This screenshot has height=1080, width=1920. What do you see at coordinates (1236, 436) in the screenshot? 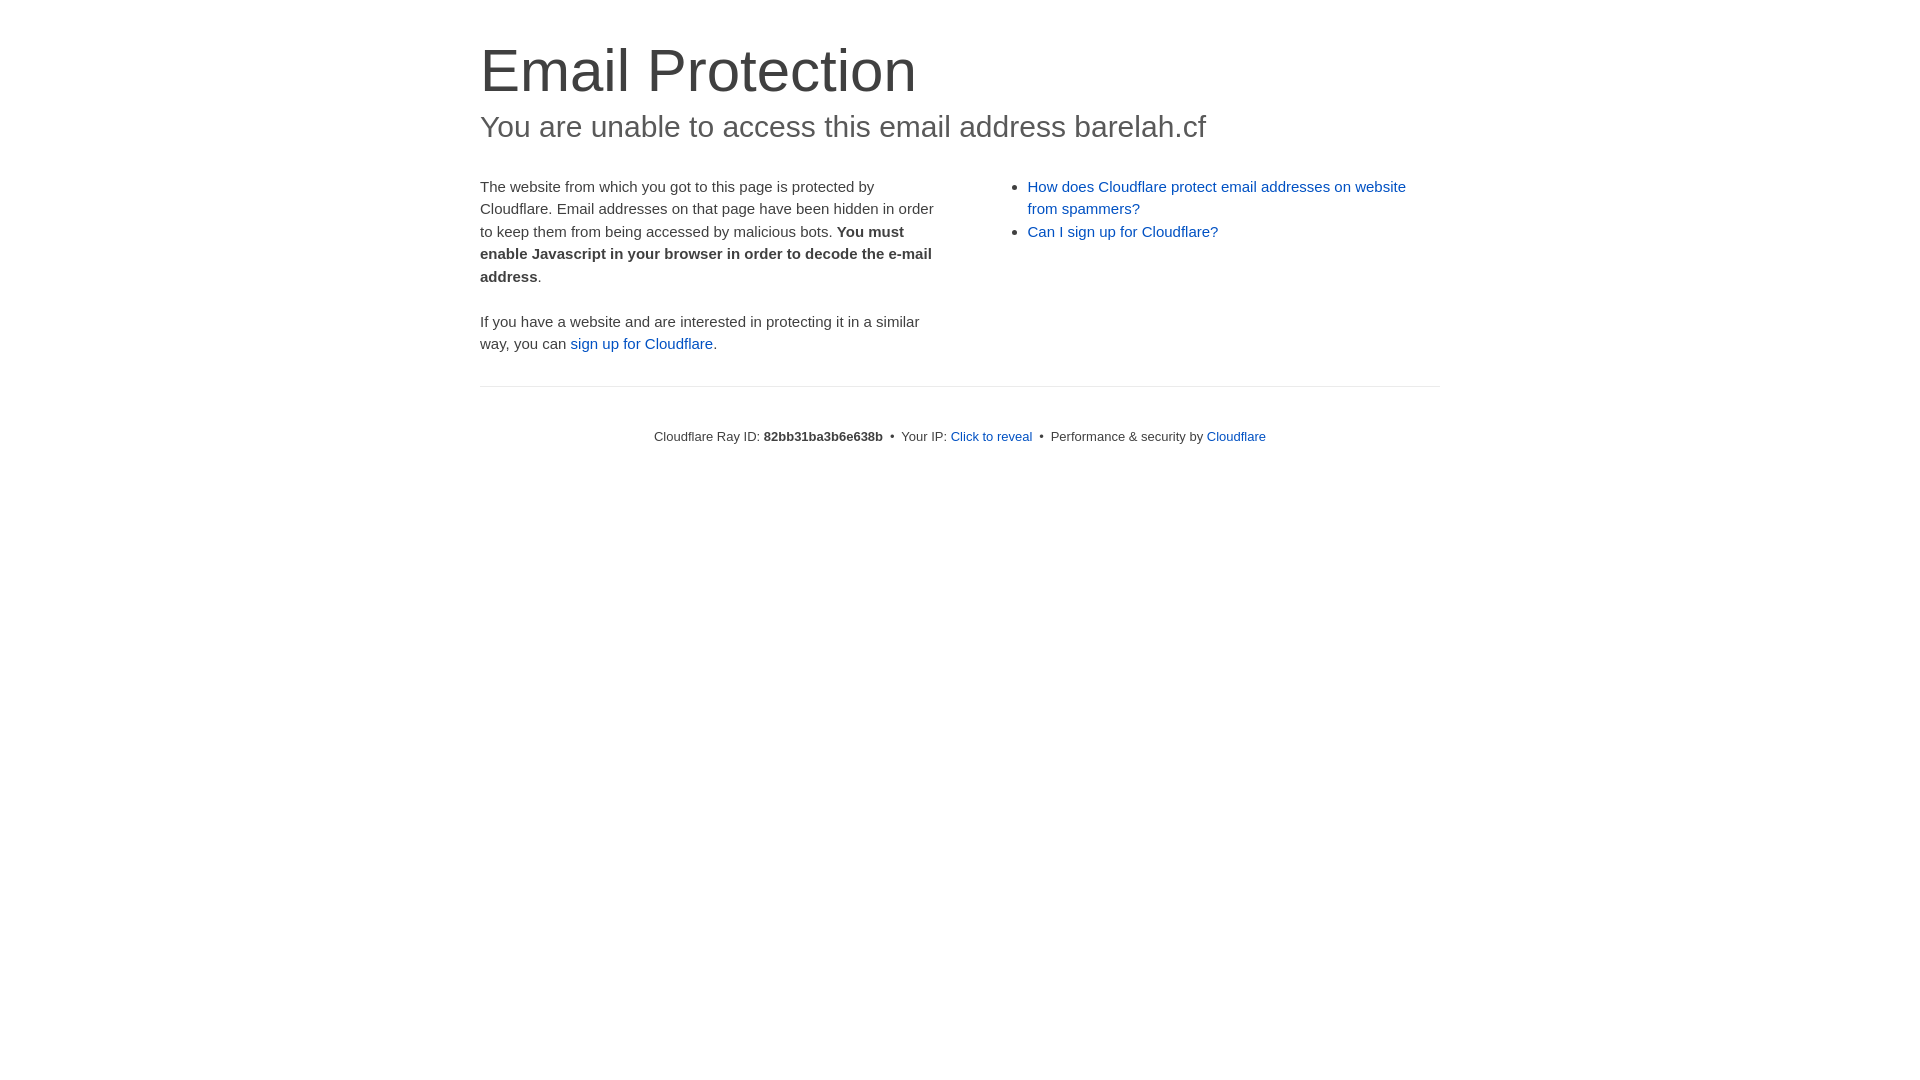
I see `Cloudflare` at bounding box center [1236, 436].